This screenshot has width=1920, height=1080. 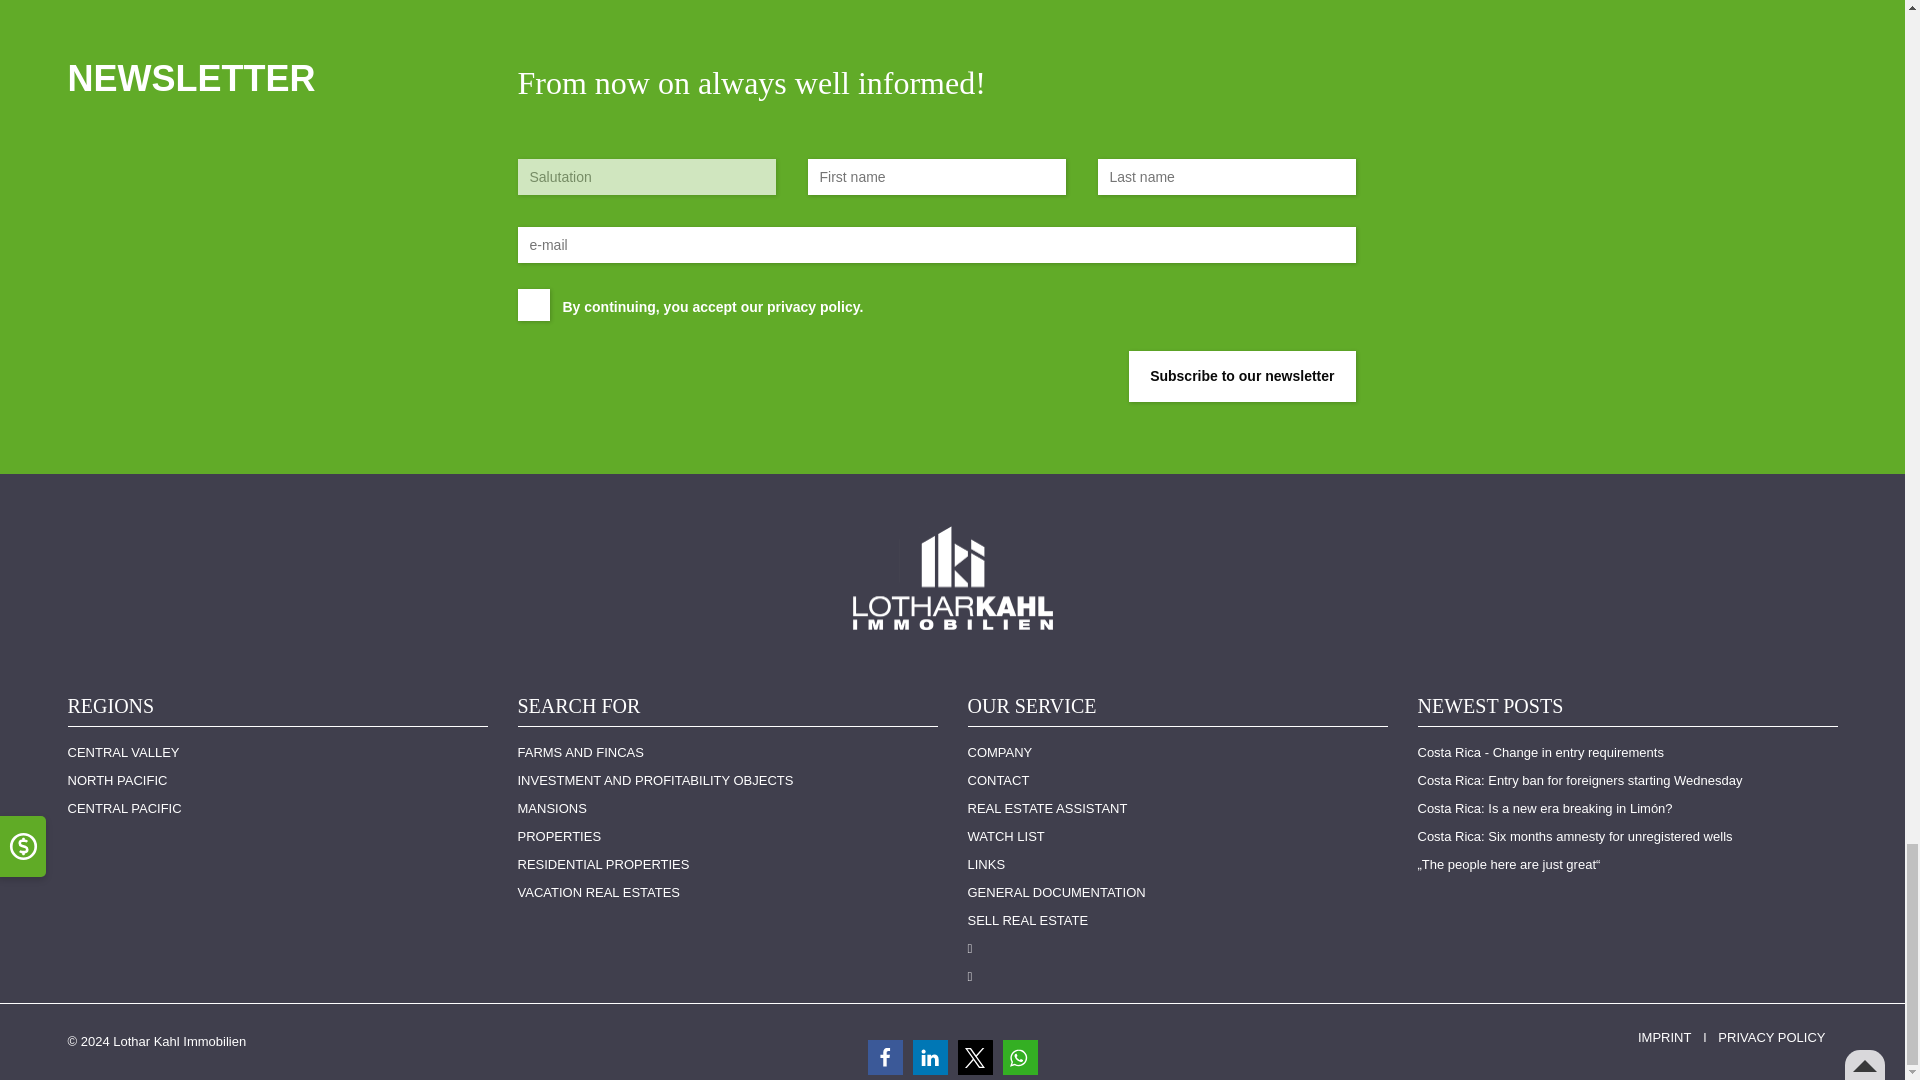 I want to click on CONTACT, so click(x=1178, y=780).